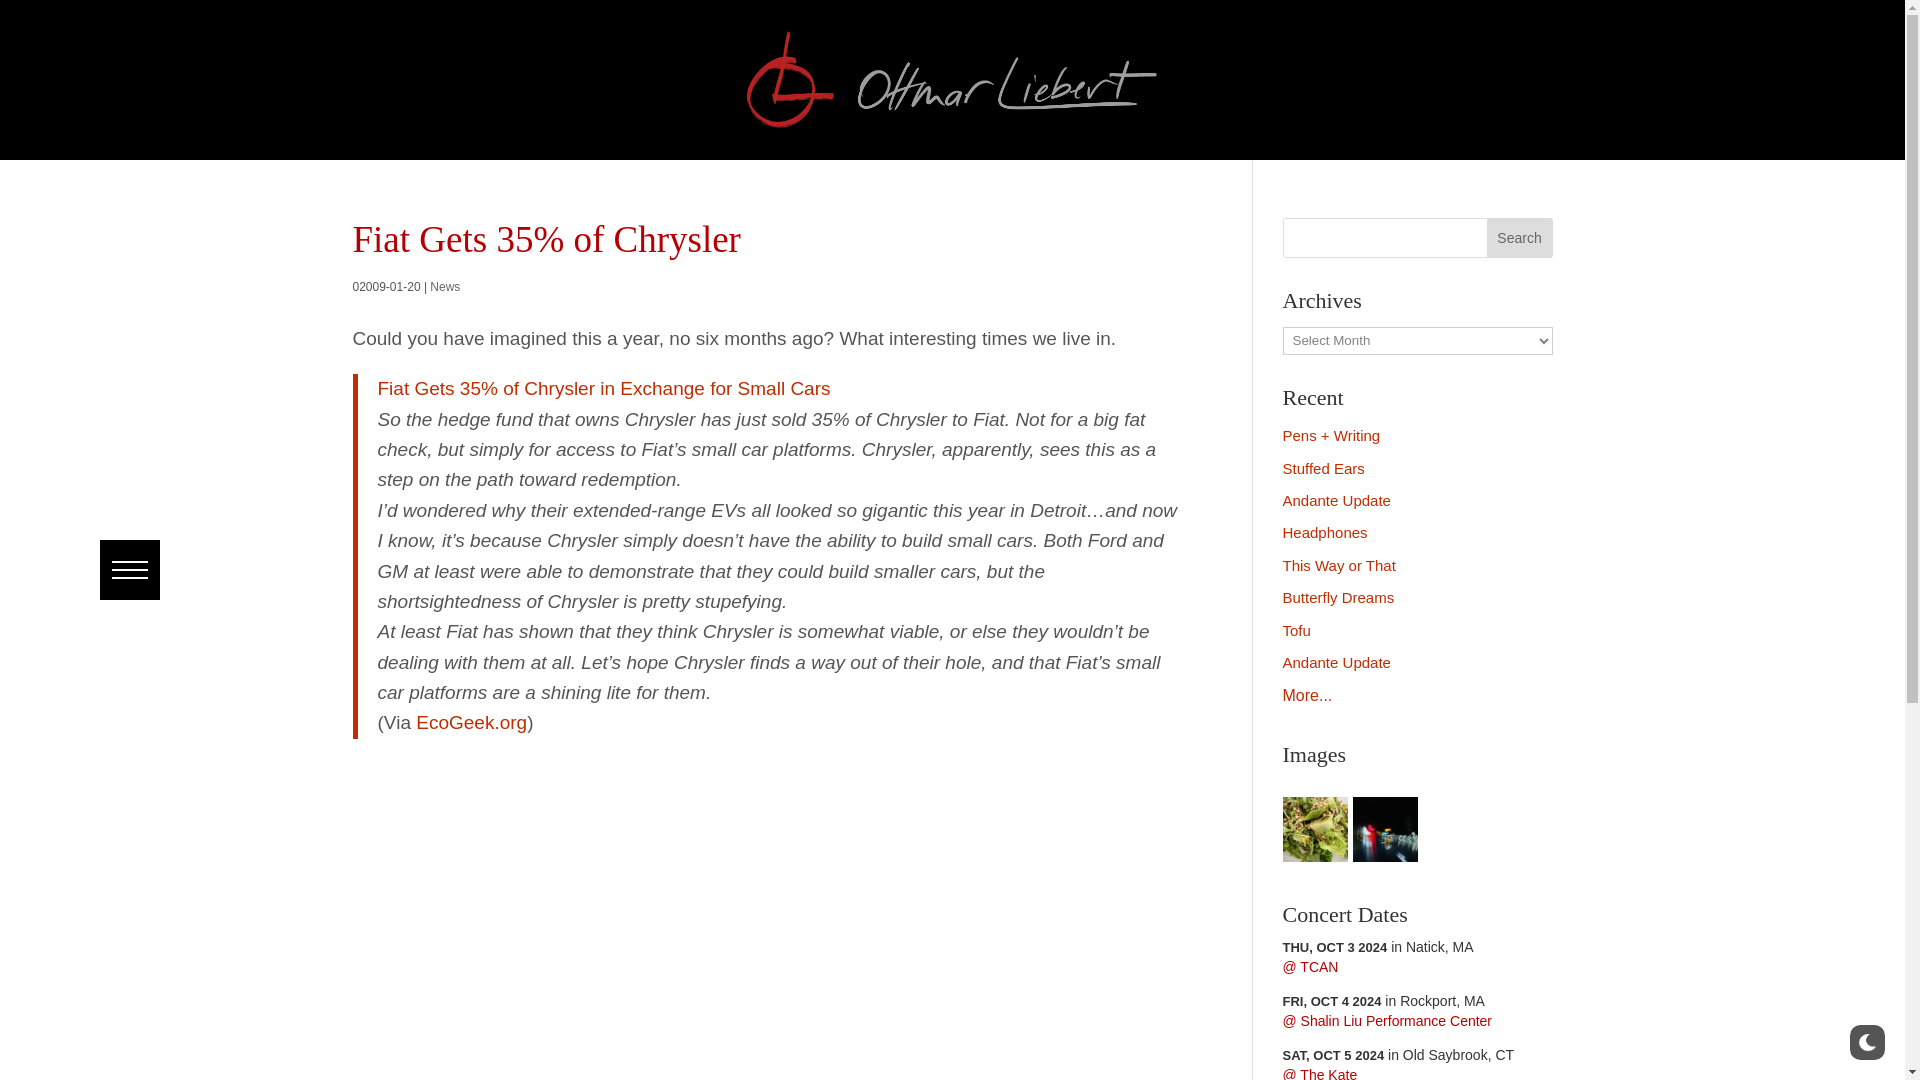 This screenshot has height=1080, width=1920. What do you see at coordinates (1520, 238) in the screenshot?
I see `Search` at bounding box center [1520, 238].